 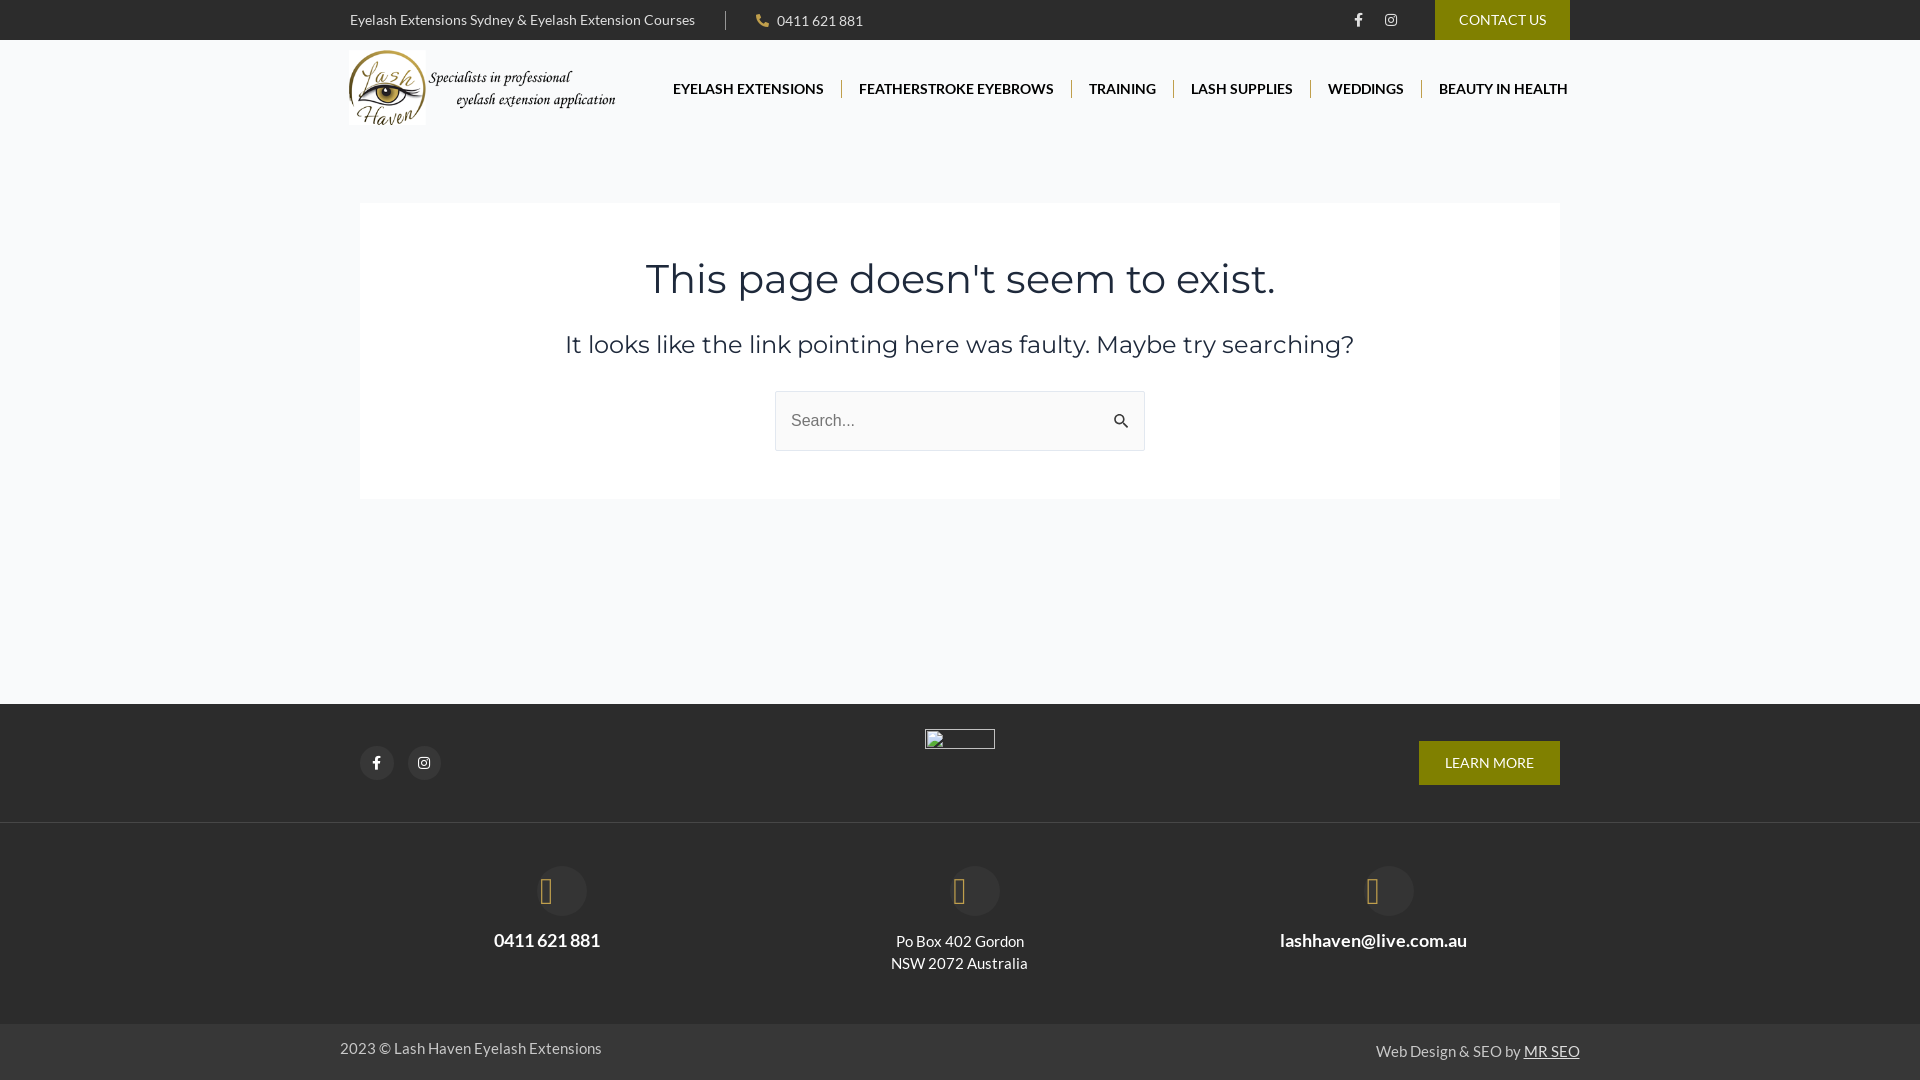 What do you see at coordinates (810, 20) in the screenshot?
I see `0411 621 881` at bounding box center [810, 20].